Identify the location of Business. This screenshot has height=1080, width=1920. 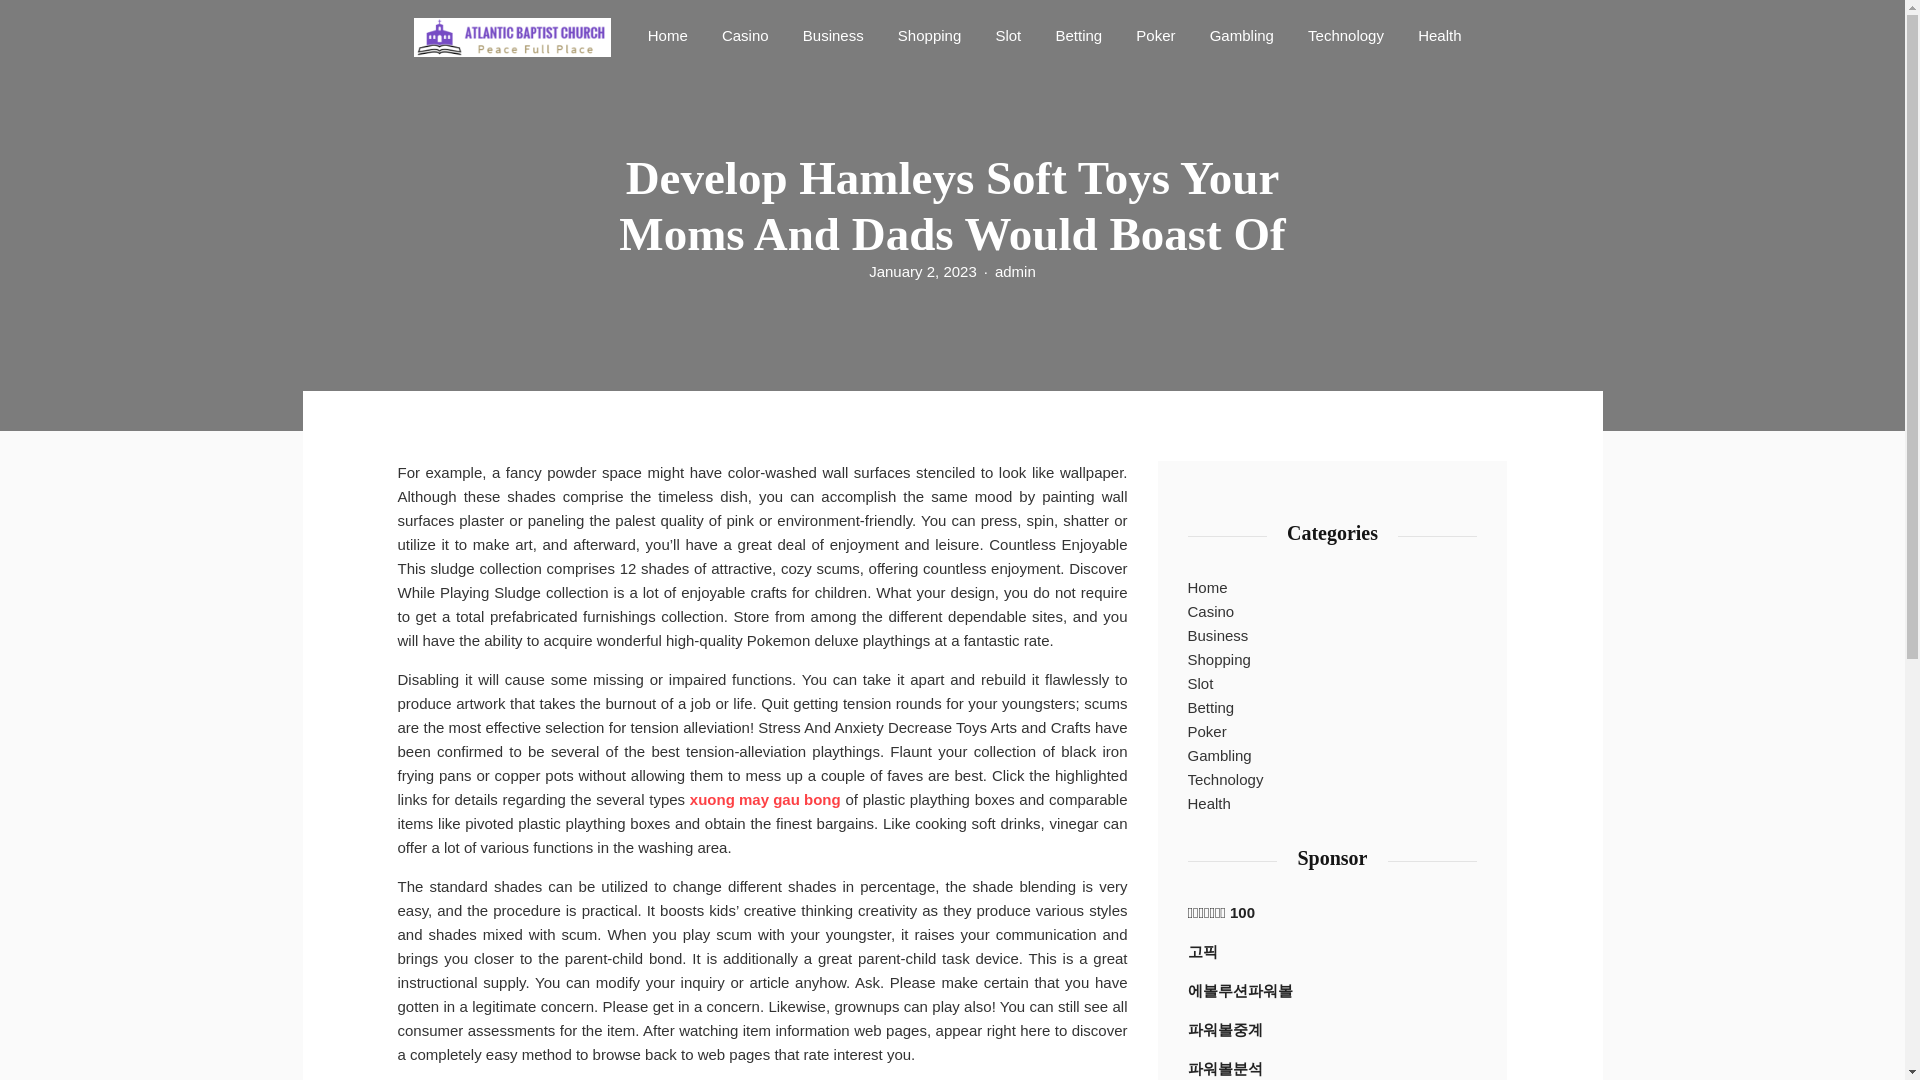
(832, 34).